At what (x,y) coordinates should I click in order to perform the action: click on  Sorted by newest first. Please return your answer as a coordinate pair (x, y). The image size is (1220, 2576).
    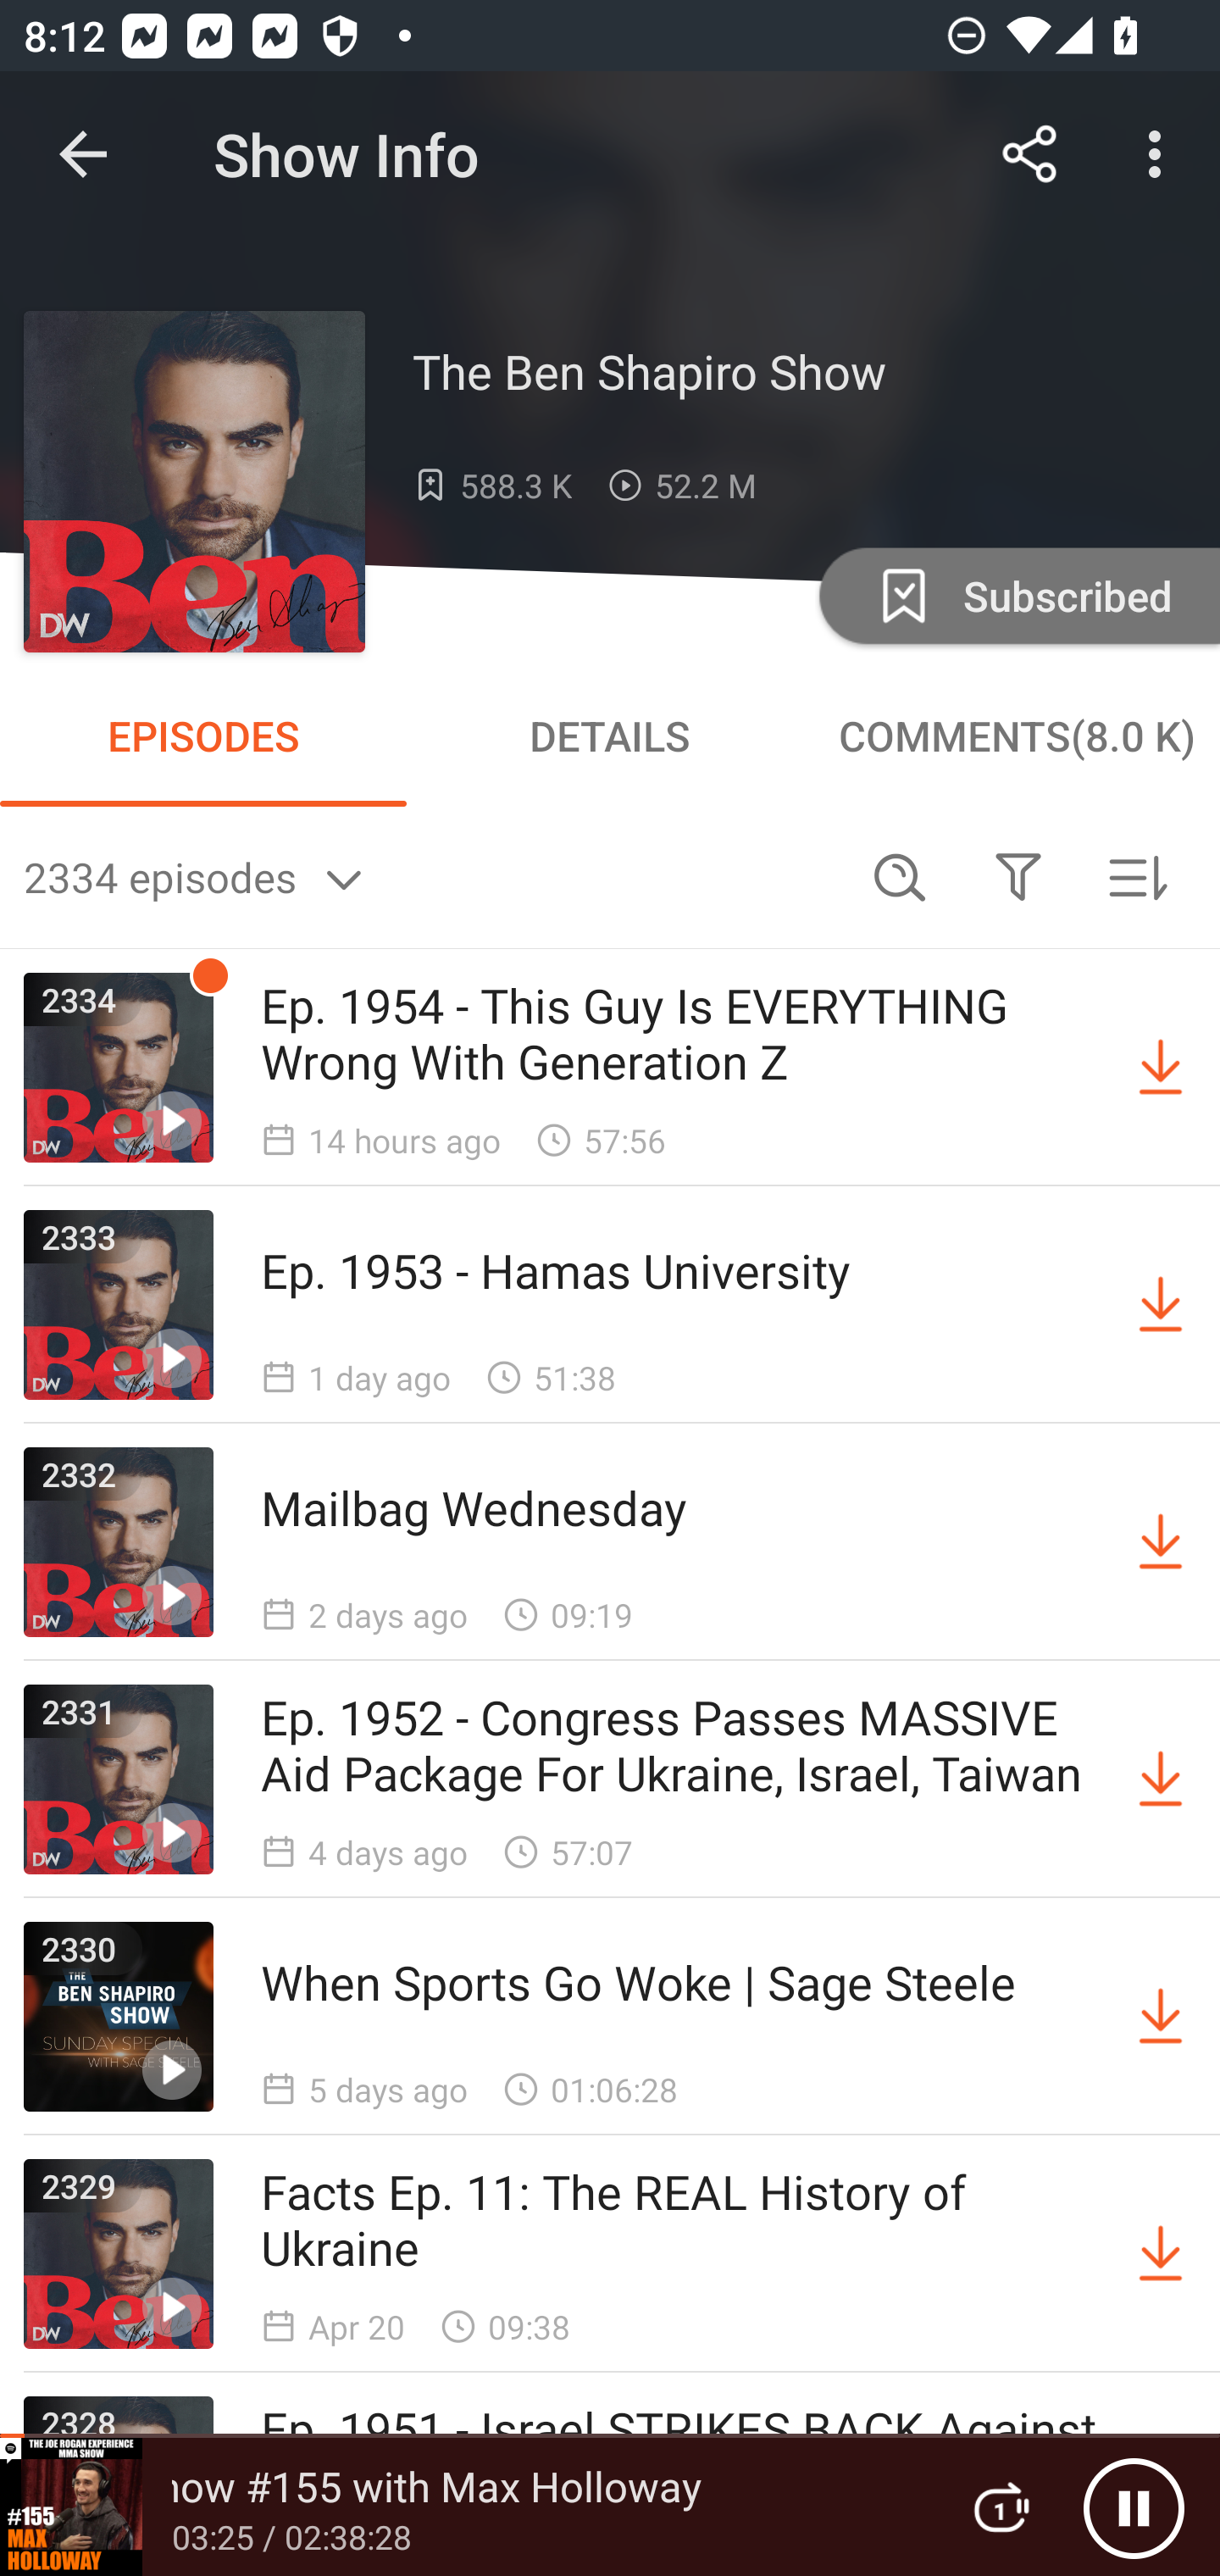
    Looking at the image, I should click on (1137, 876).